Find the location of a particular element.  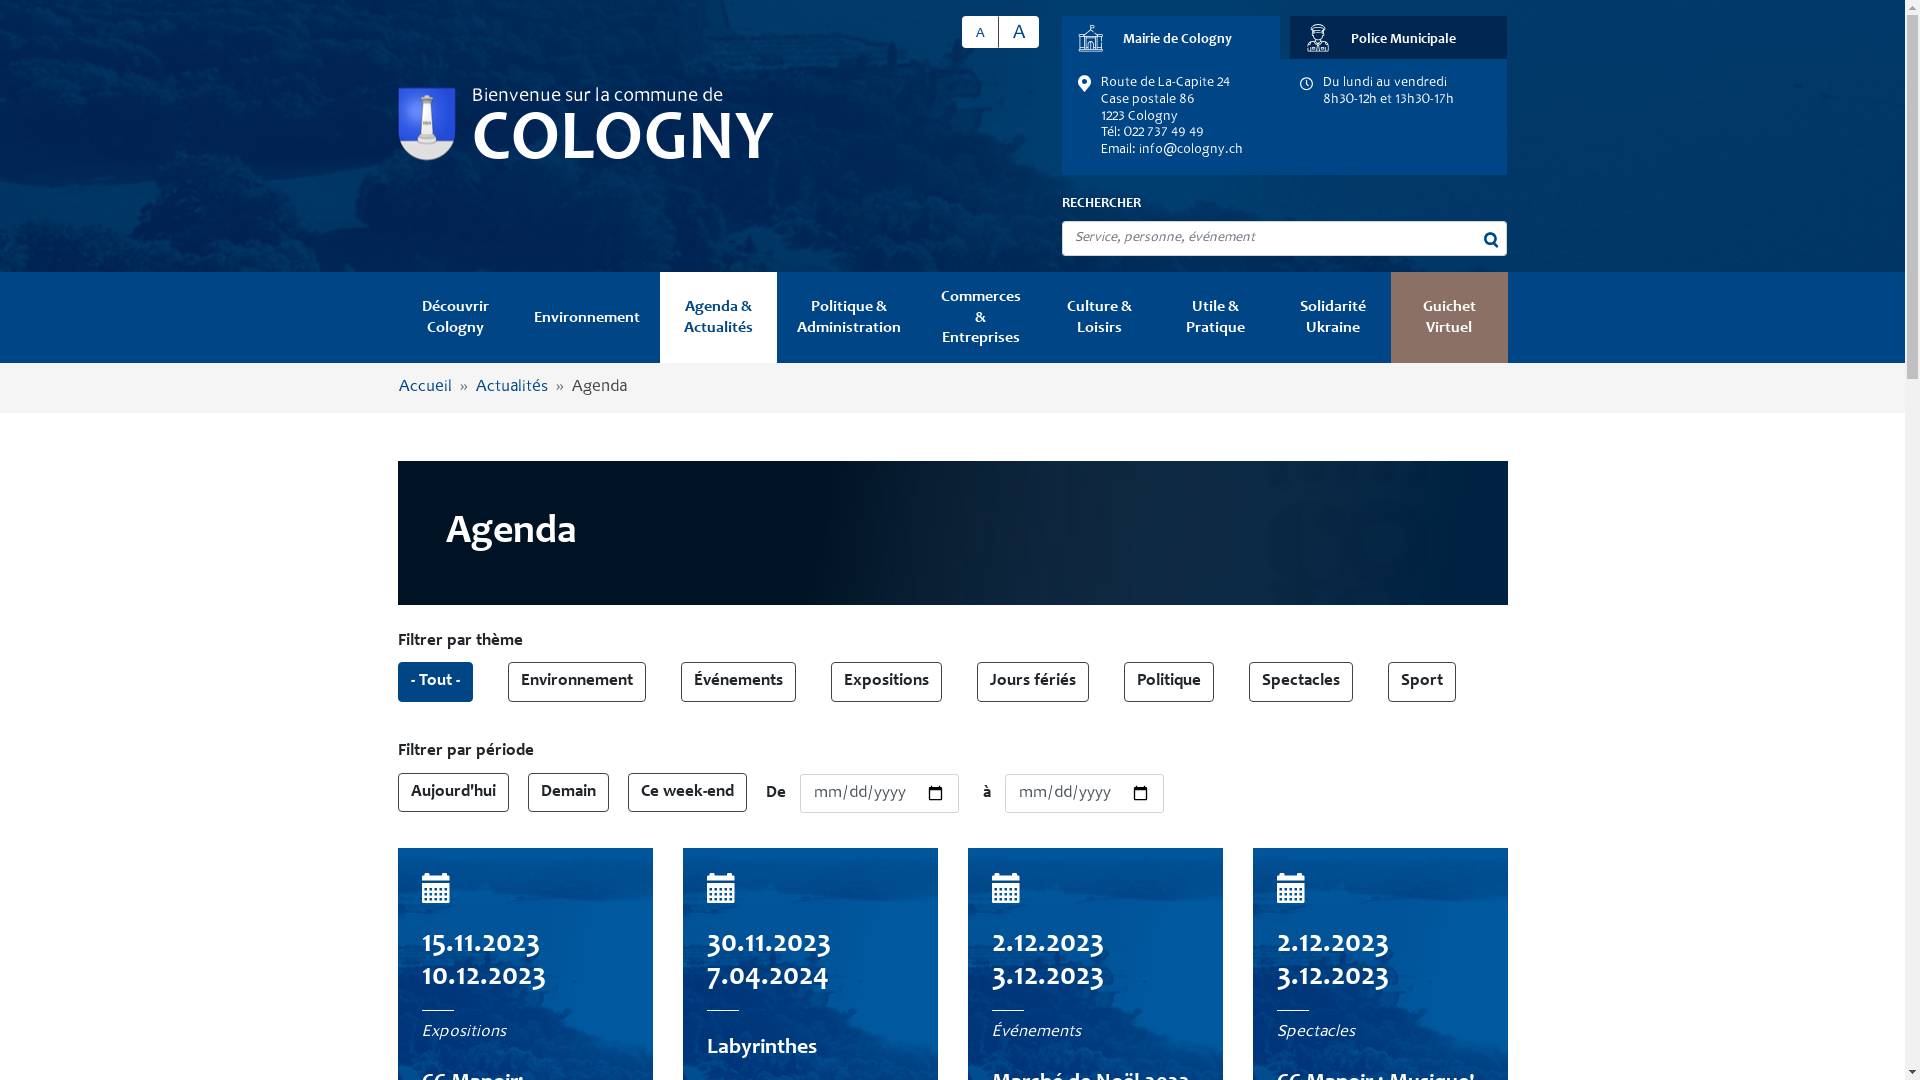

Apply is located at coordinates (30, 16).